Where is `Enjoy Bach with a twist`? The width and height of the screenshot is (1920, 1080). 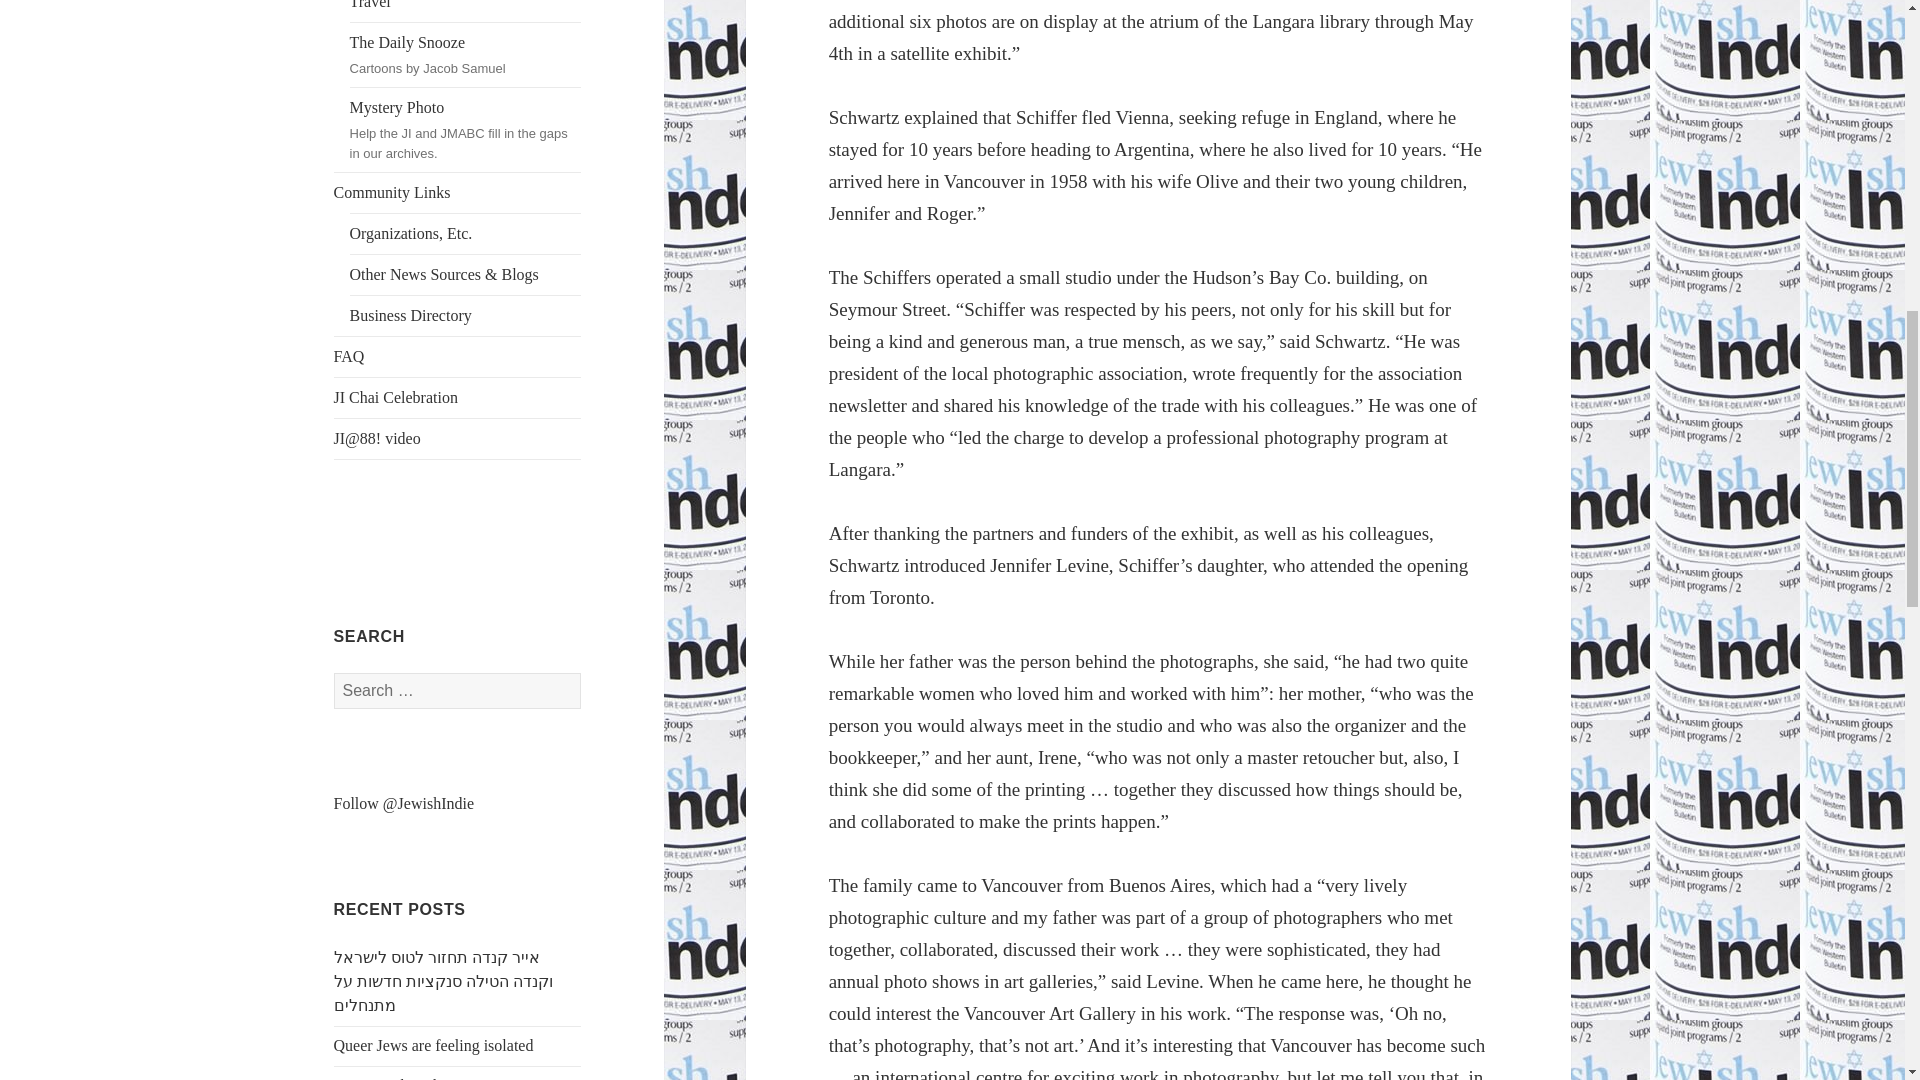 Enjoy Bach with a twist is located at coordinates (410, 1078).